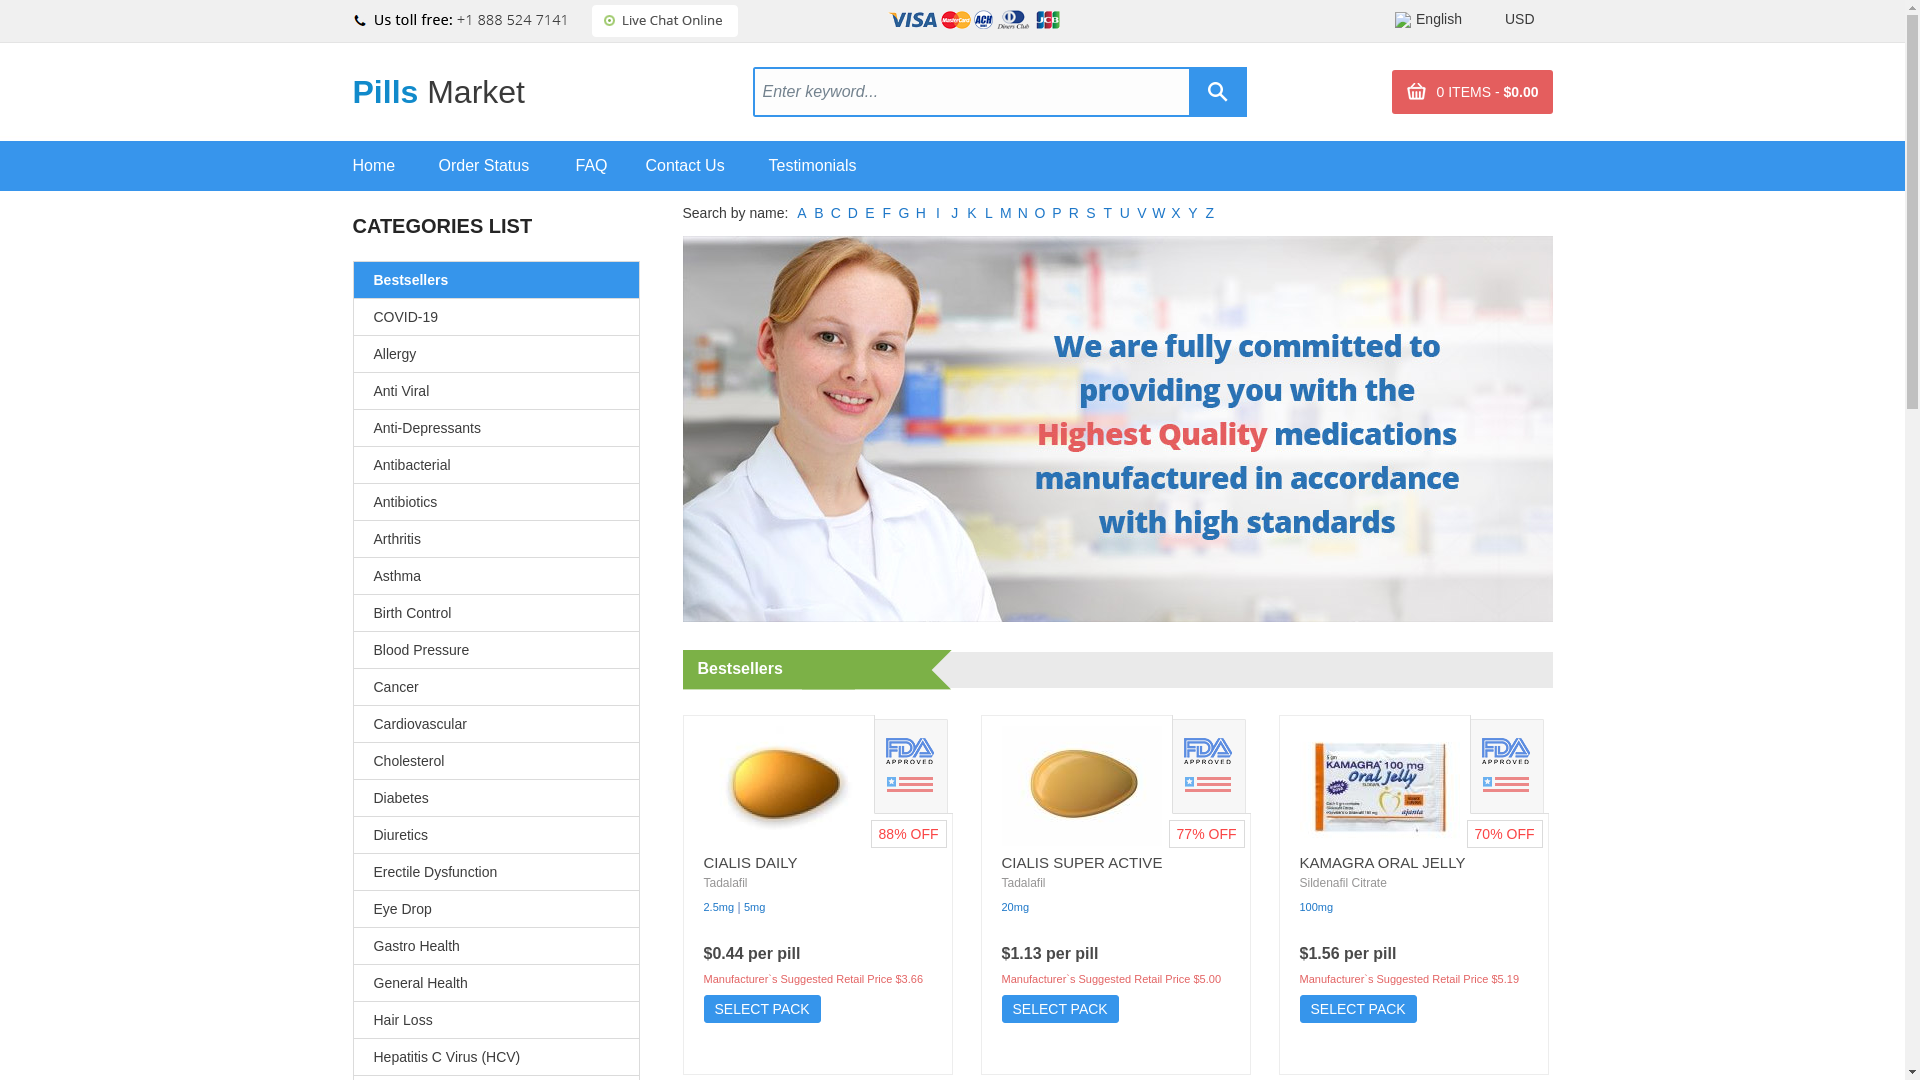  Describe the element at coordinates (975, 90) in the screenshot. I see `Enter keyword...` at that location.